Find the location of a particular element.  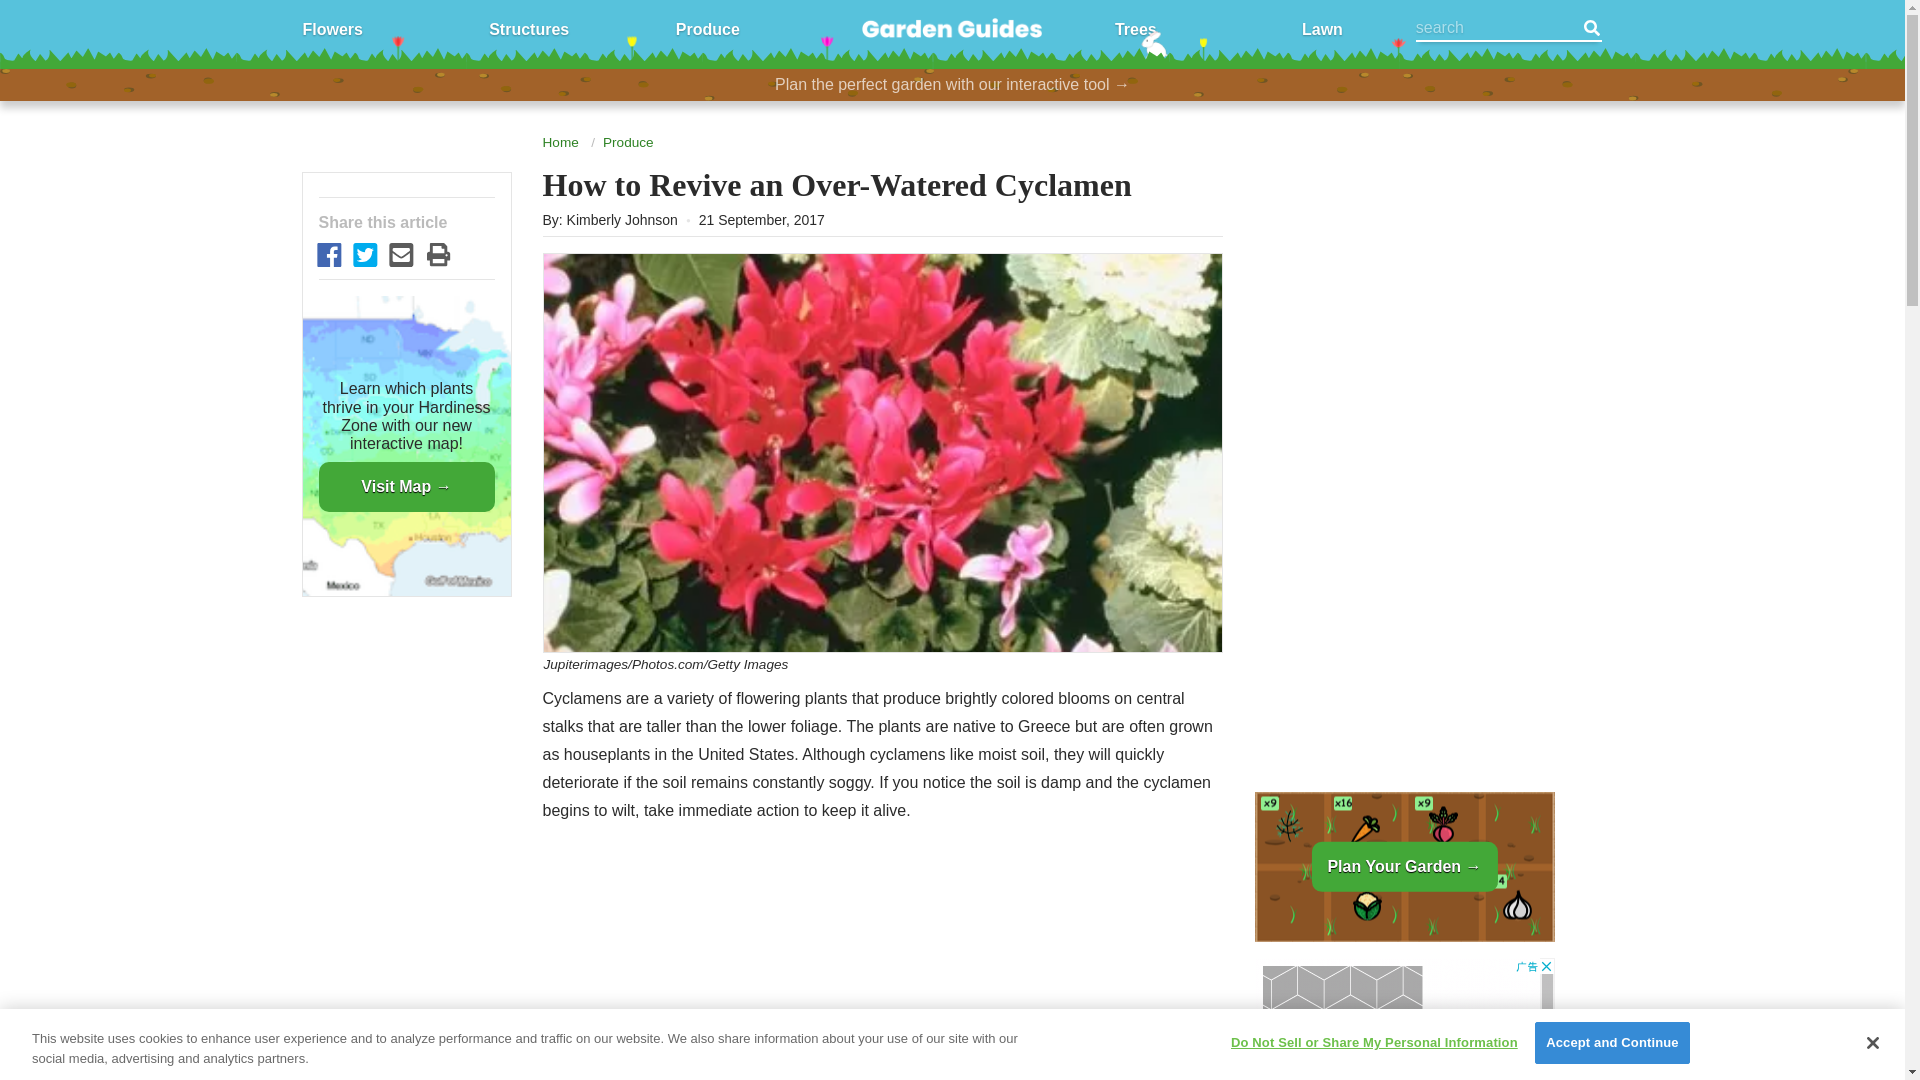

Trees is located at coordinates (1136, 28).